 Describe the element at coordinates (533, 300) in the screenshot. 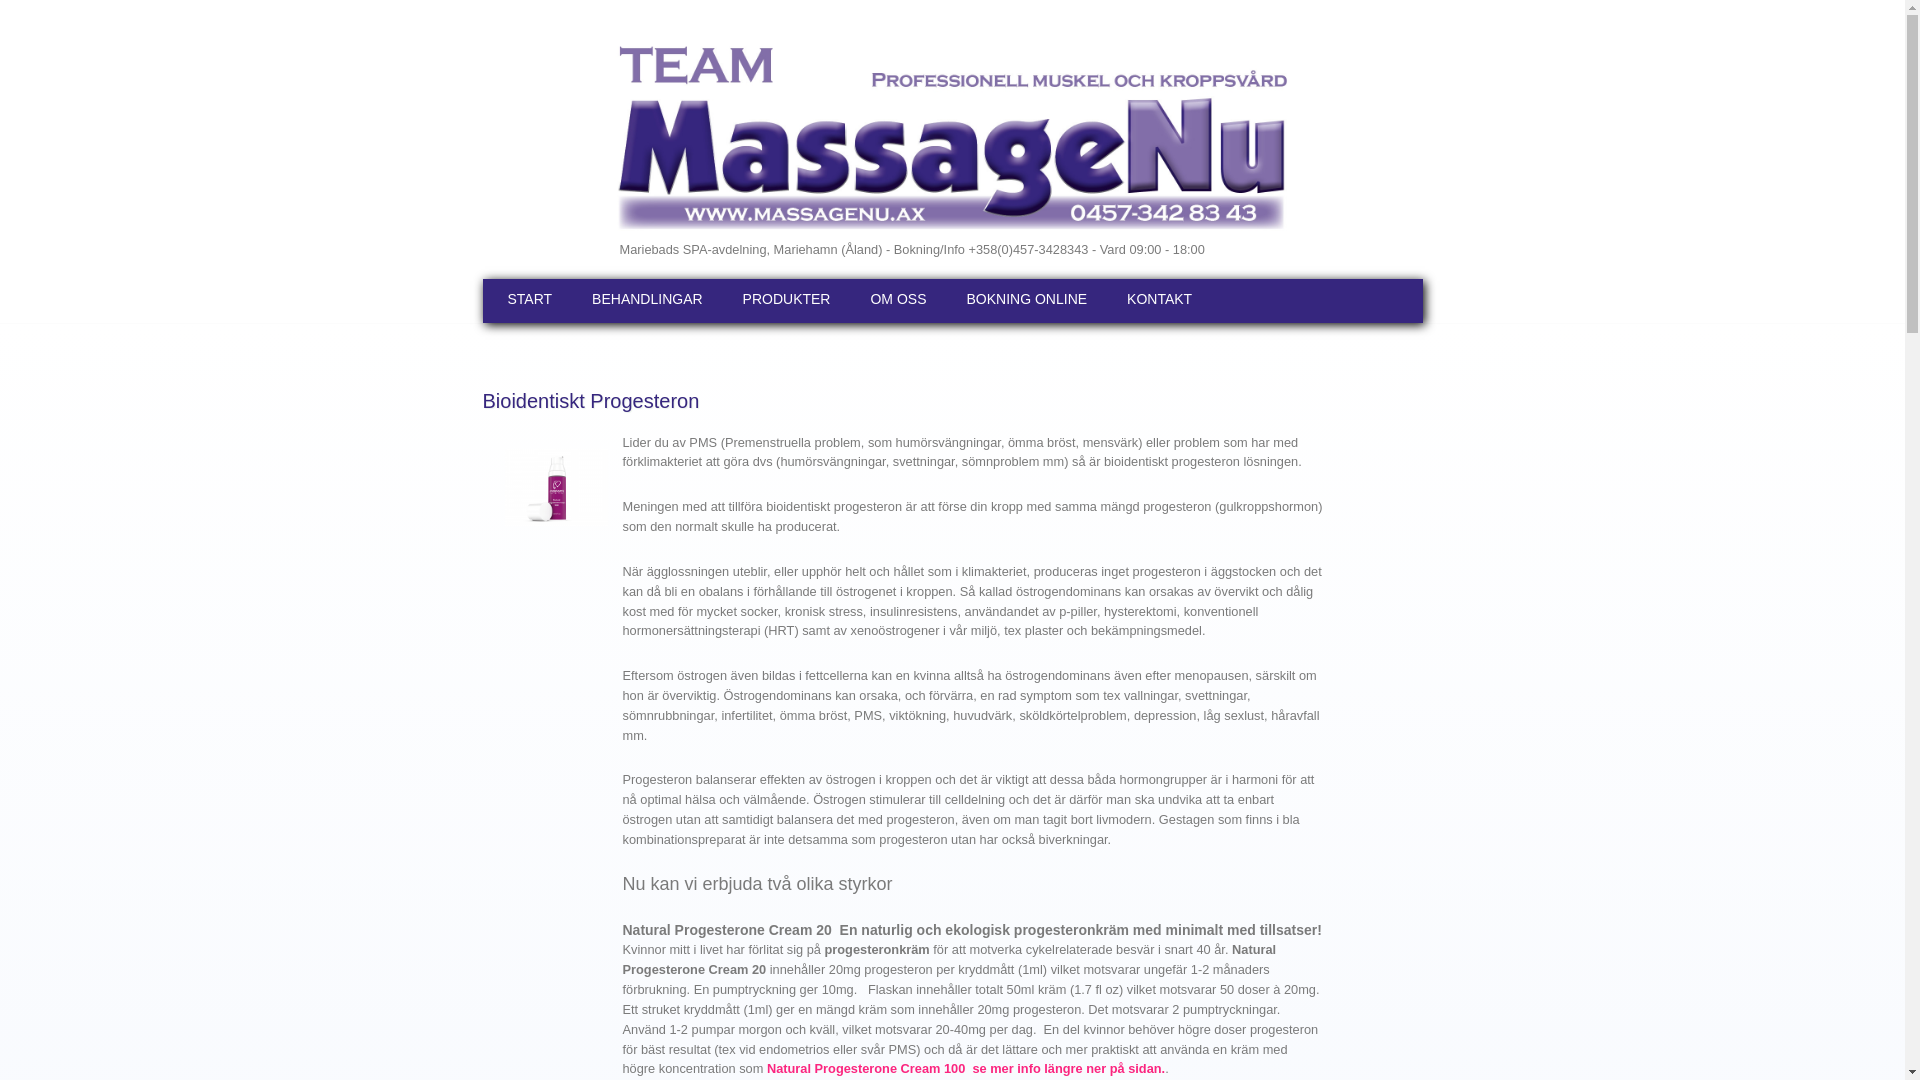

I see `START` at that location.